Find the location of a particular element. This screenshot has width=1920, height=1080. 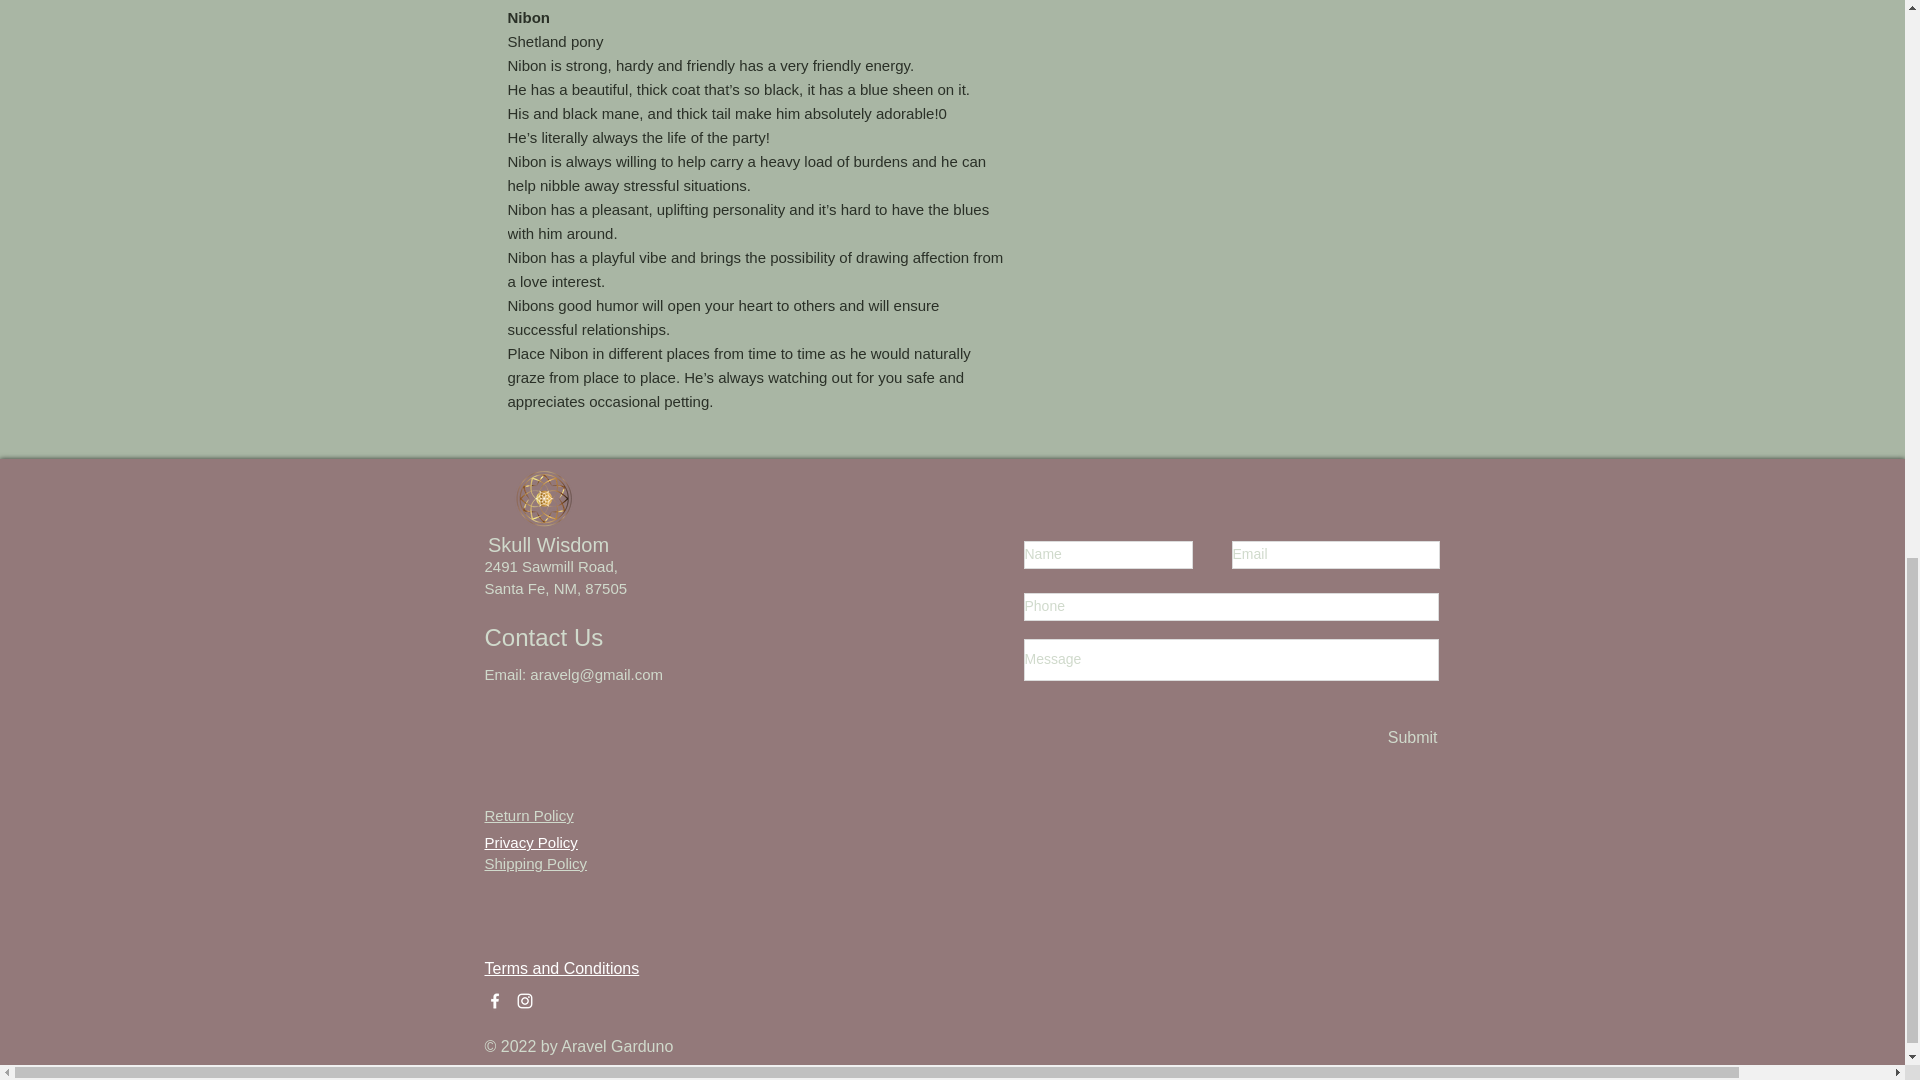

Submit is located at coordinates (1411, 738).